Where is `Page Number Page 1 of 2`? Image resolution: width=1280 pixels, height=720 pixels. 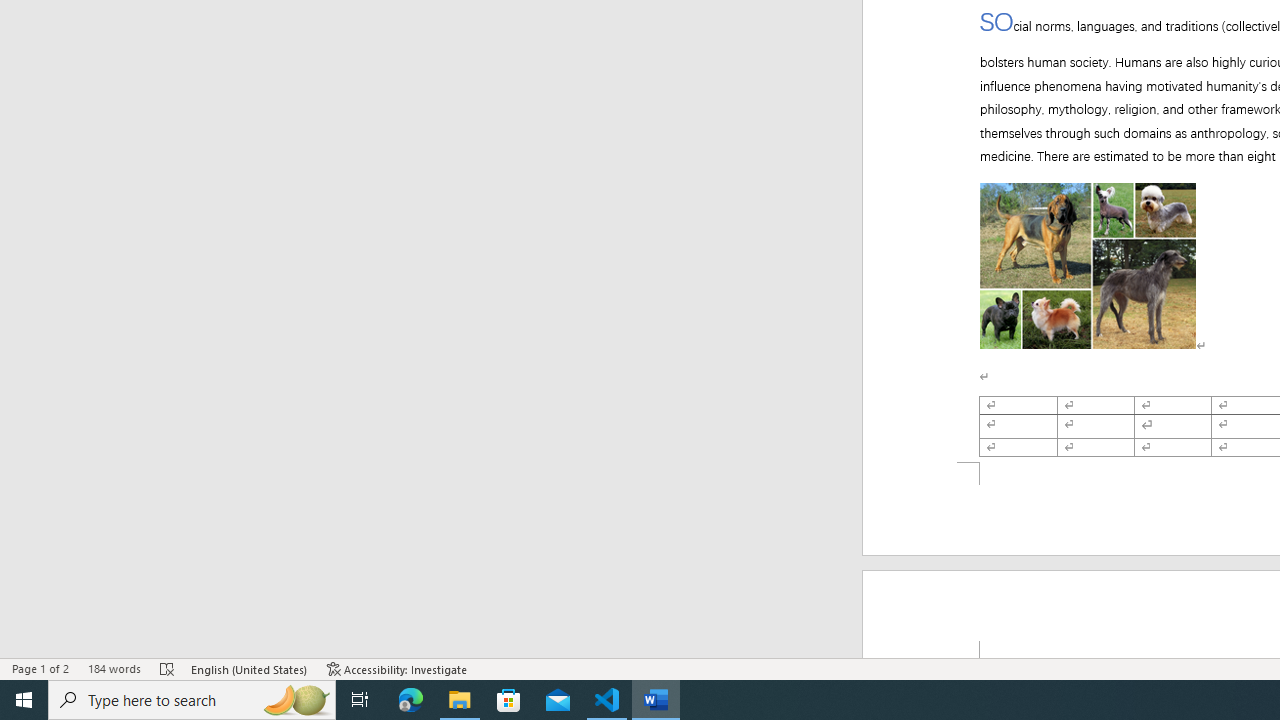 Page Number Page 1 of 2 is located at coordinates (40, 668).